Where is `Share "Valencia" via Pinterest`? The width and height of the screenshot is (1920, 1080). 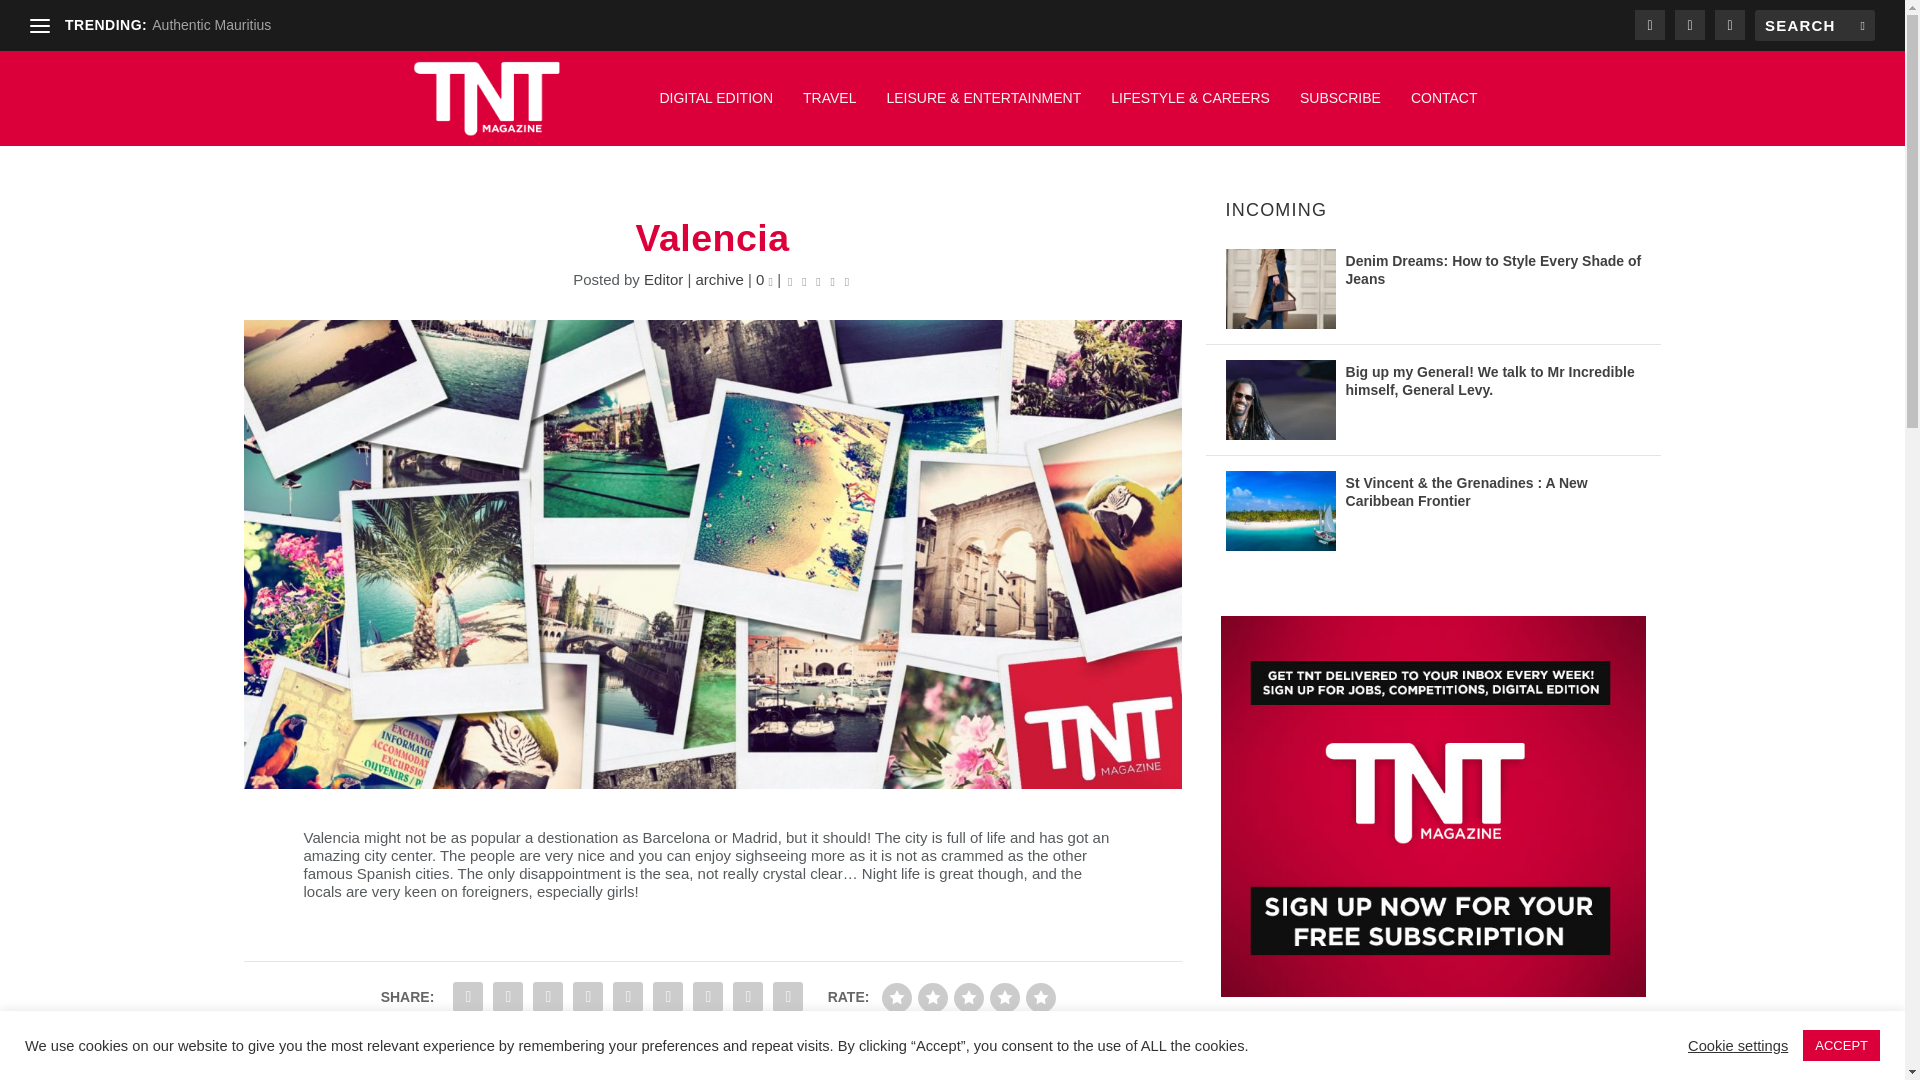
Share "Valencia" via Pinterest is located at coordinates (588, 997).